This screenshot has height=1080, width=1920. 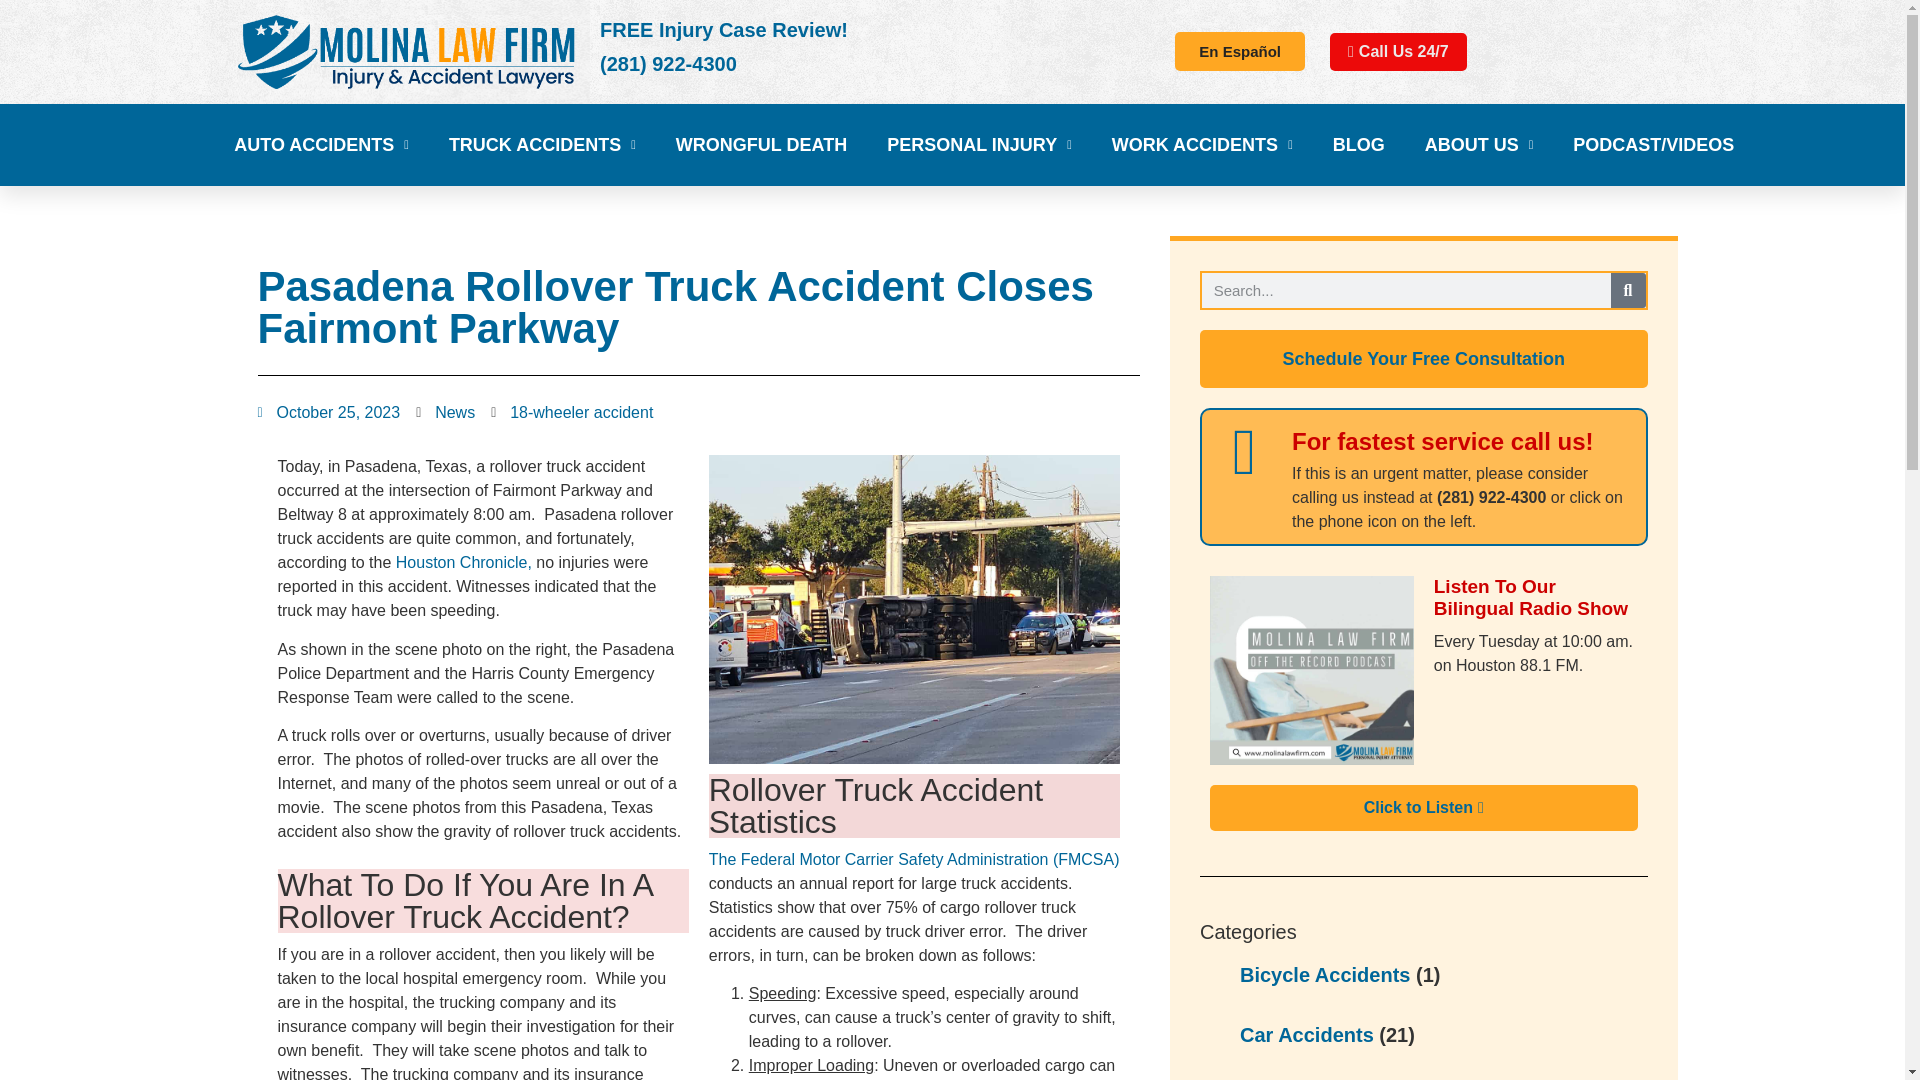 What do you see at coordinates (914, 608) in the screenshot?
I see `Pasadena Rollover Truck Accident Closes Fairmont Parkway 1` at bounding box center [914, 608].